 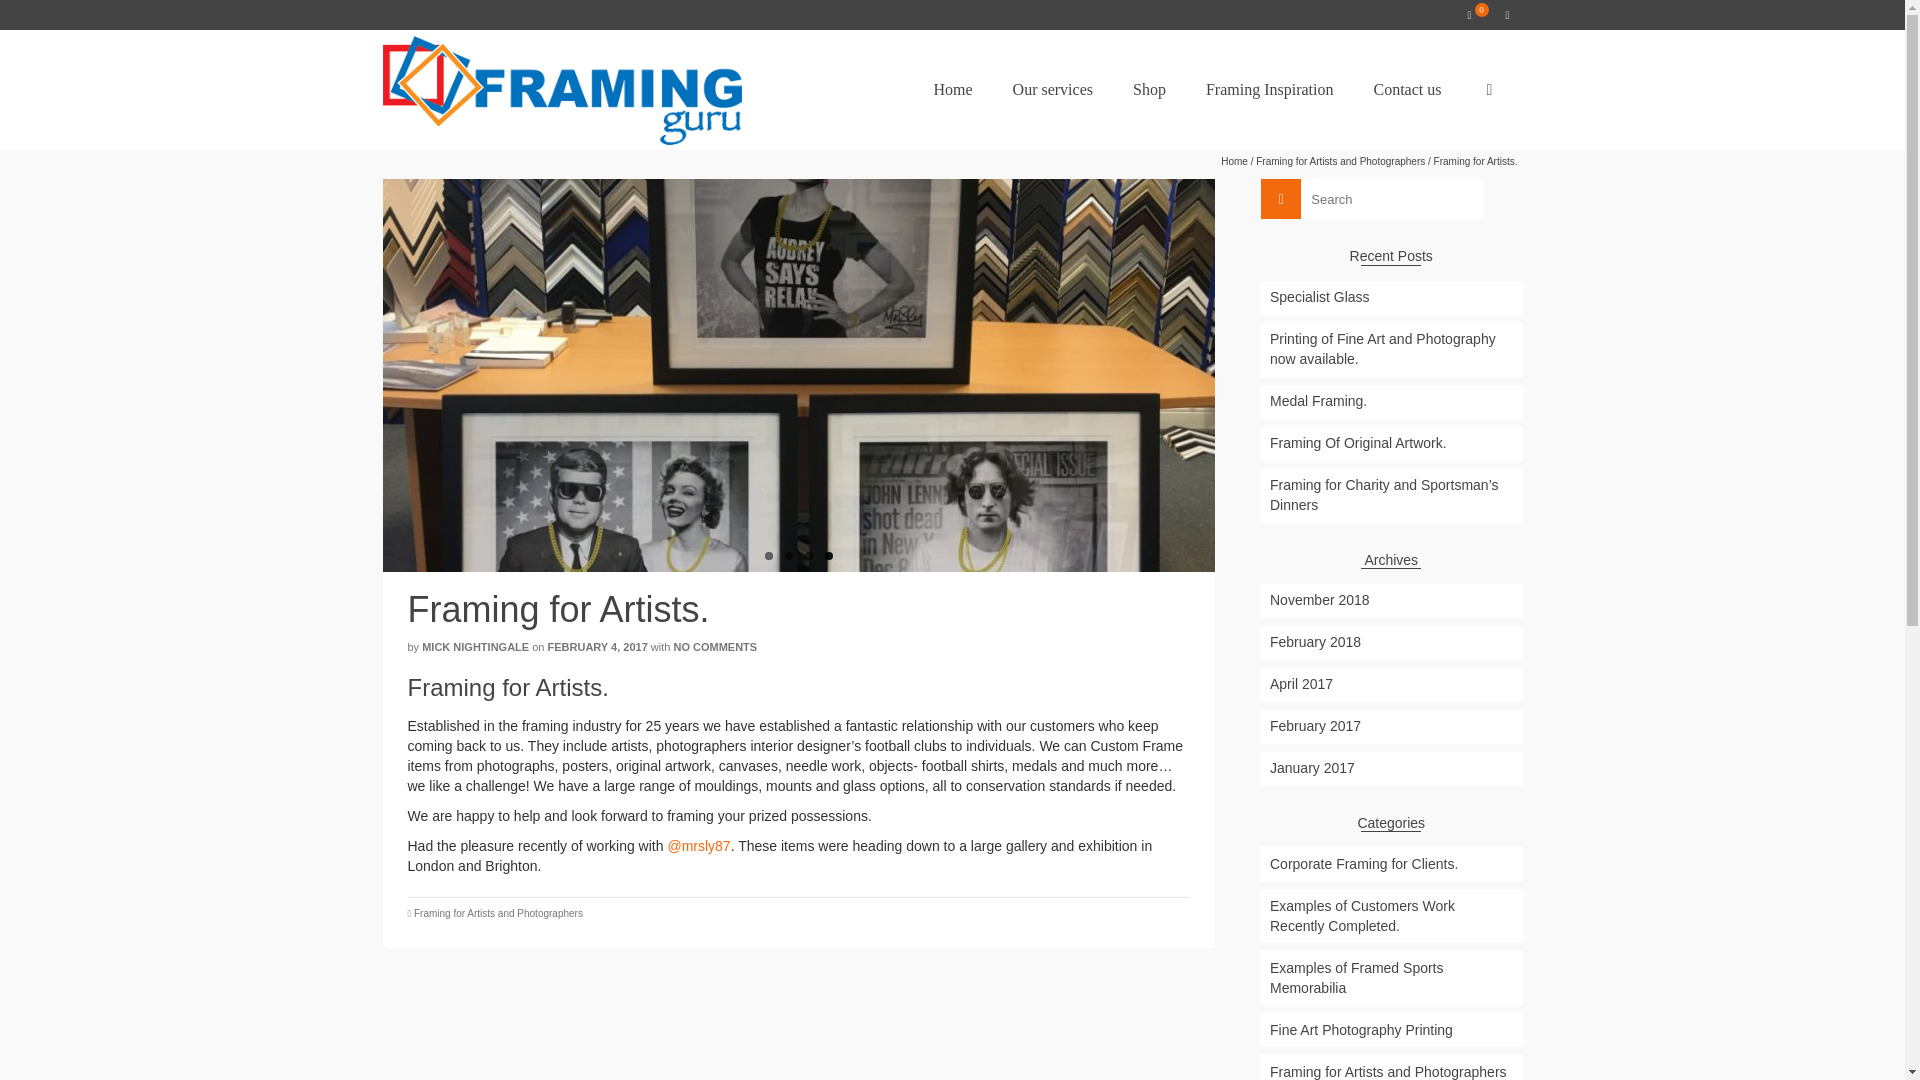 What do you see at coordinates (829, 556) in the screenshot?
I see `4` at bounding box center [829, 556].